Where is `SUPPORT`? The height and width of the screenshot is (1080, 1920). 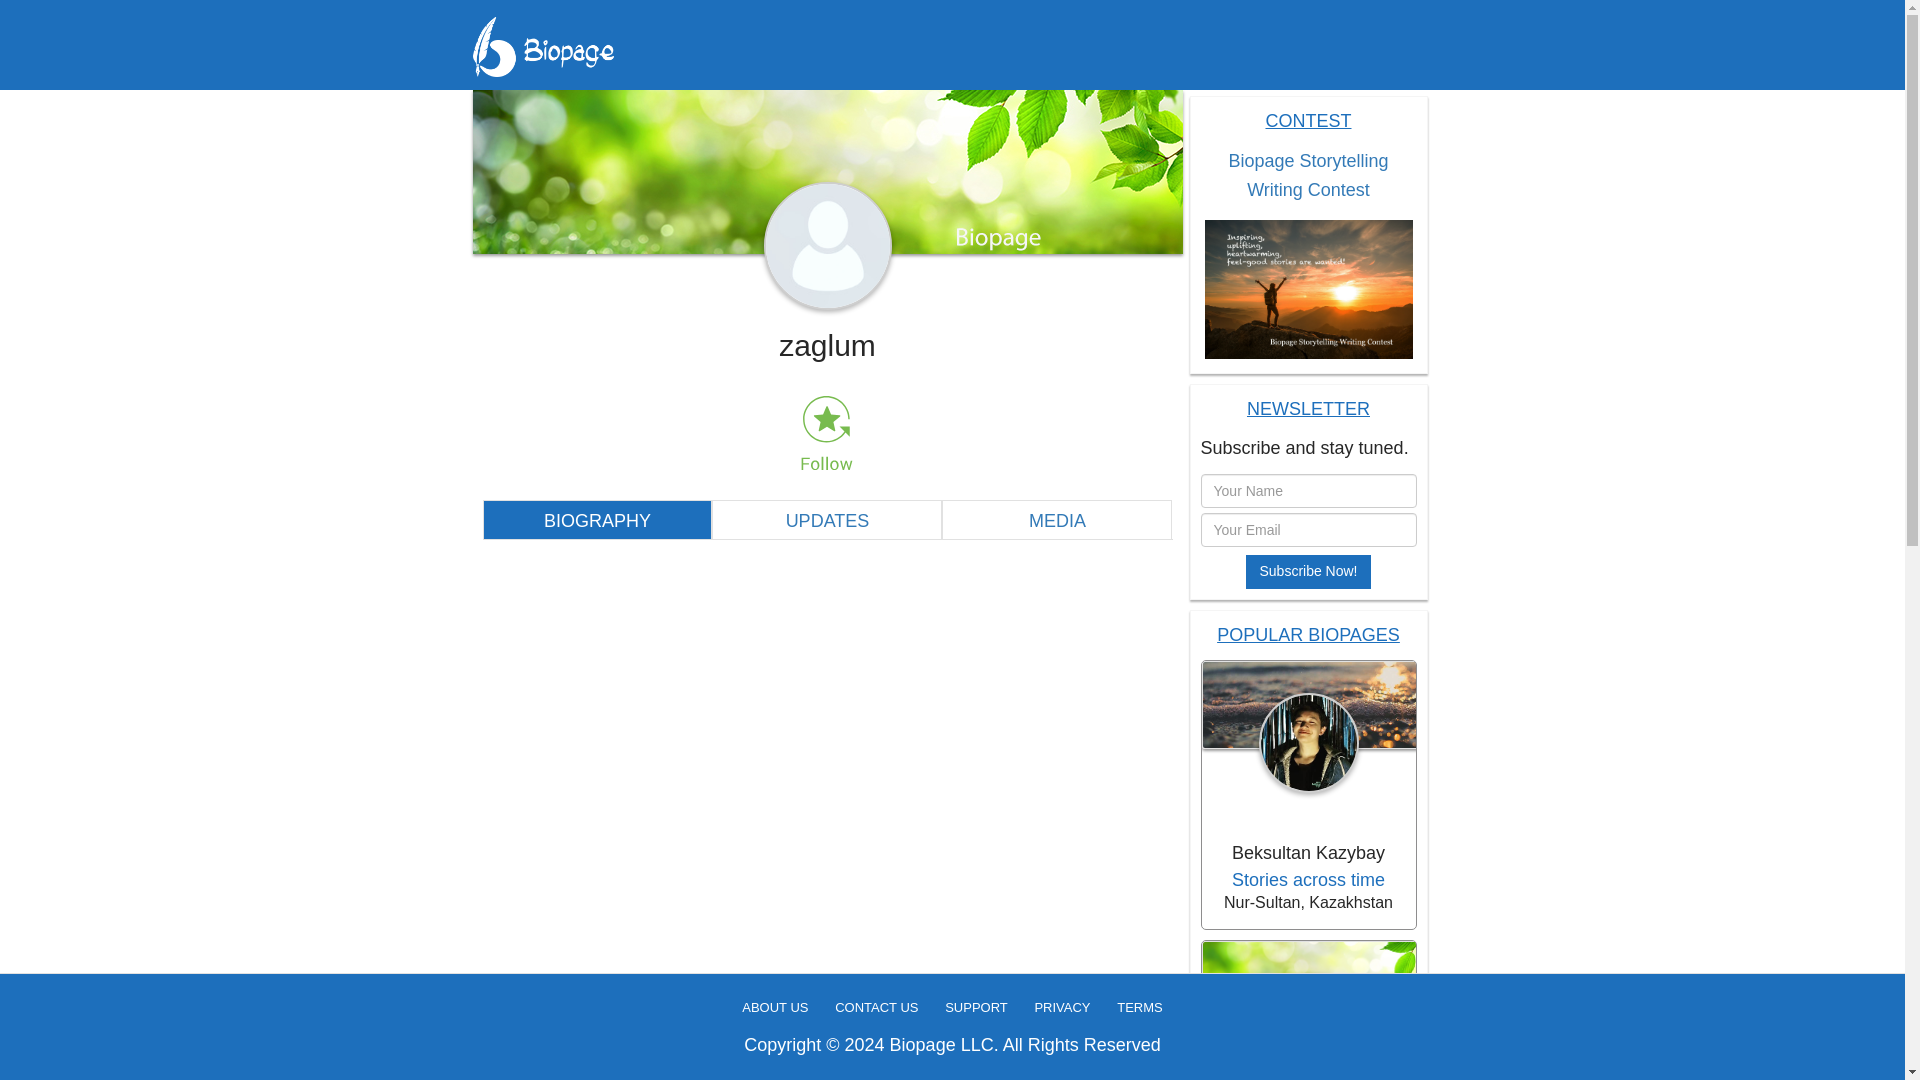
SUPPORT is located at coordinates (976, 1008).